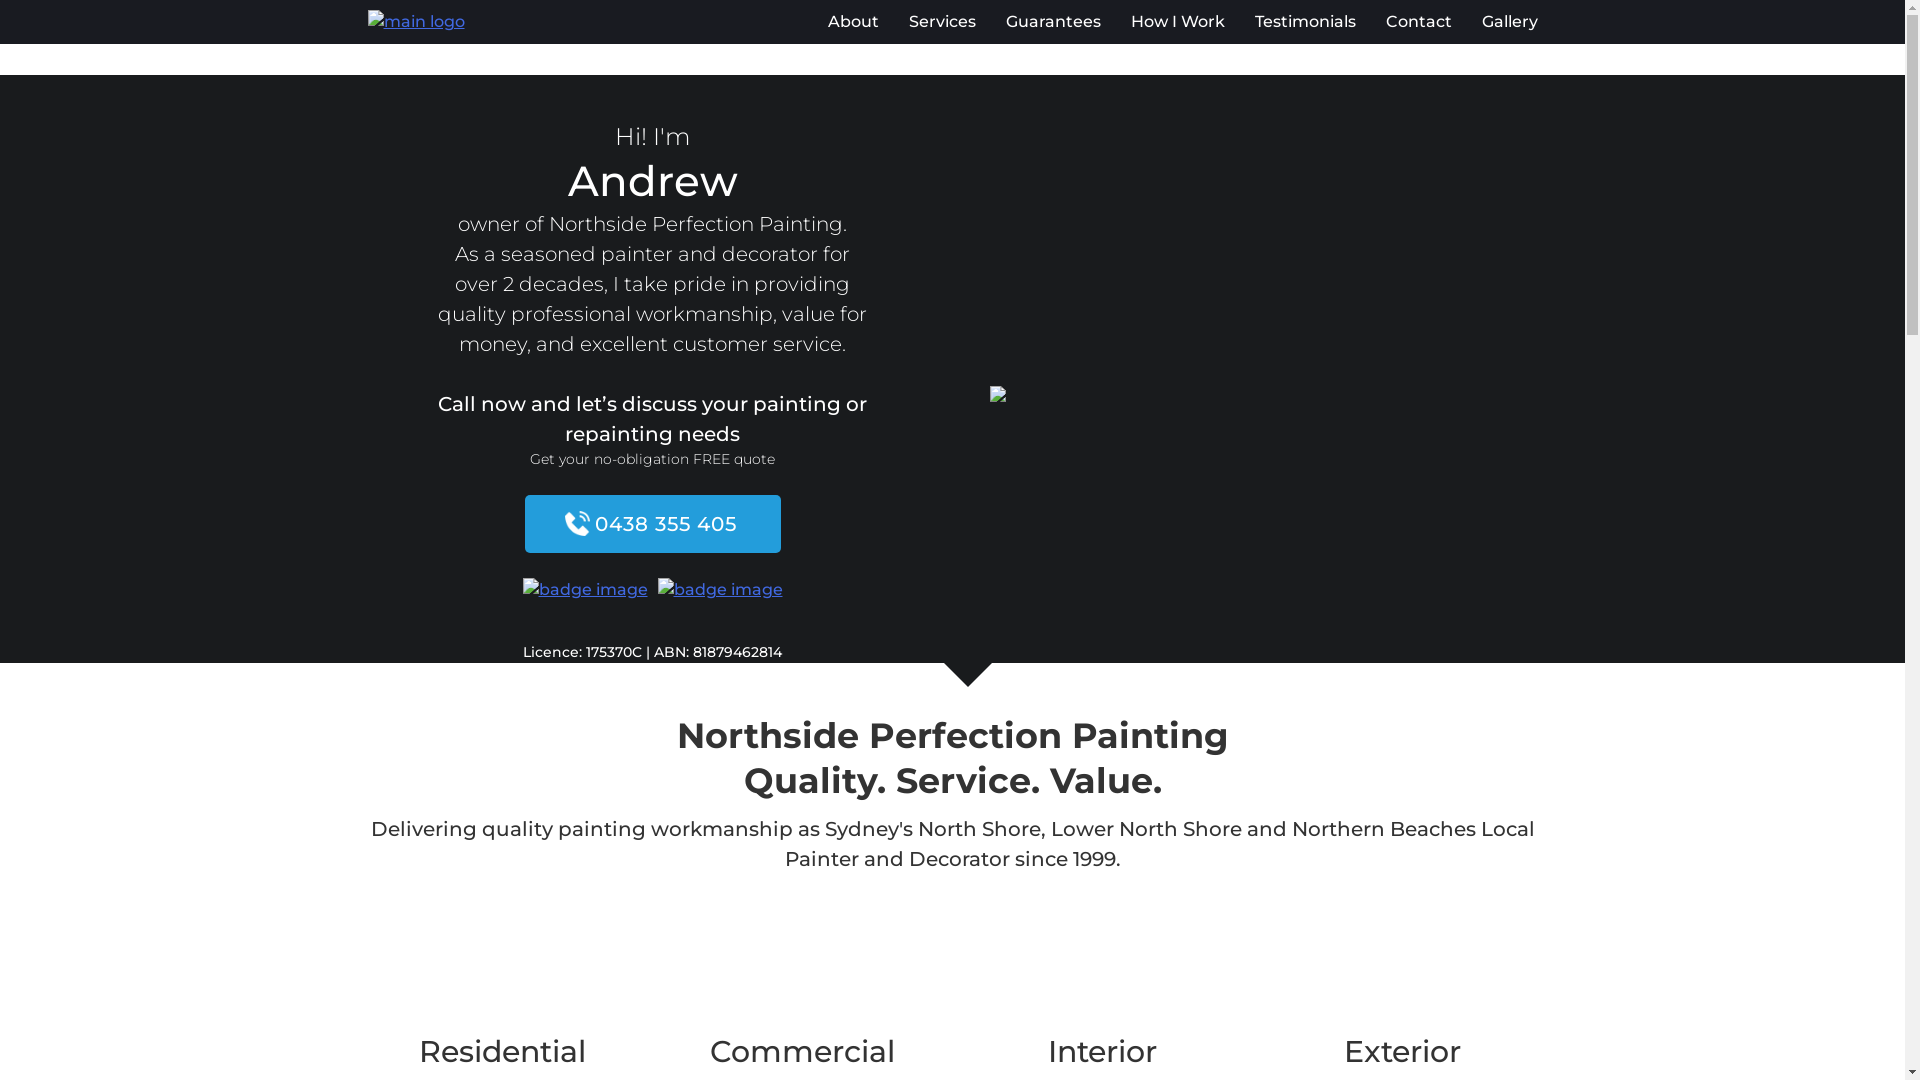  Describe the element at coordinates (1304, 22) in the screenshot. I see `Testimonials` at that location.